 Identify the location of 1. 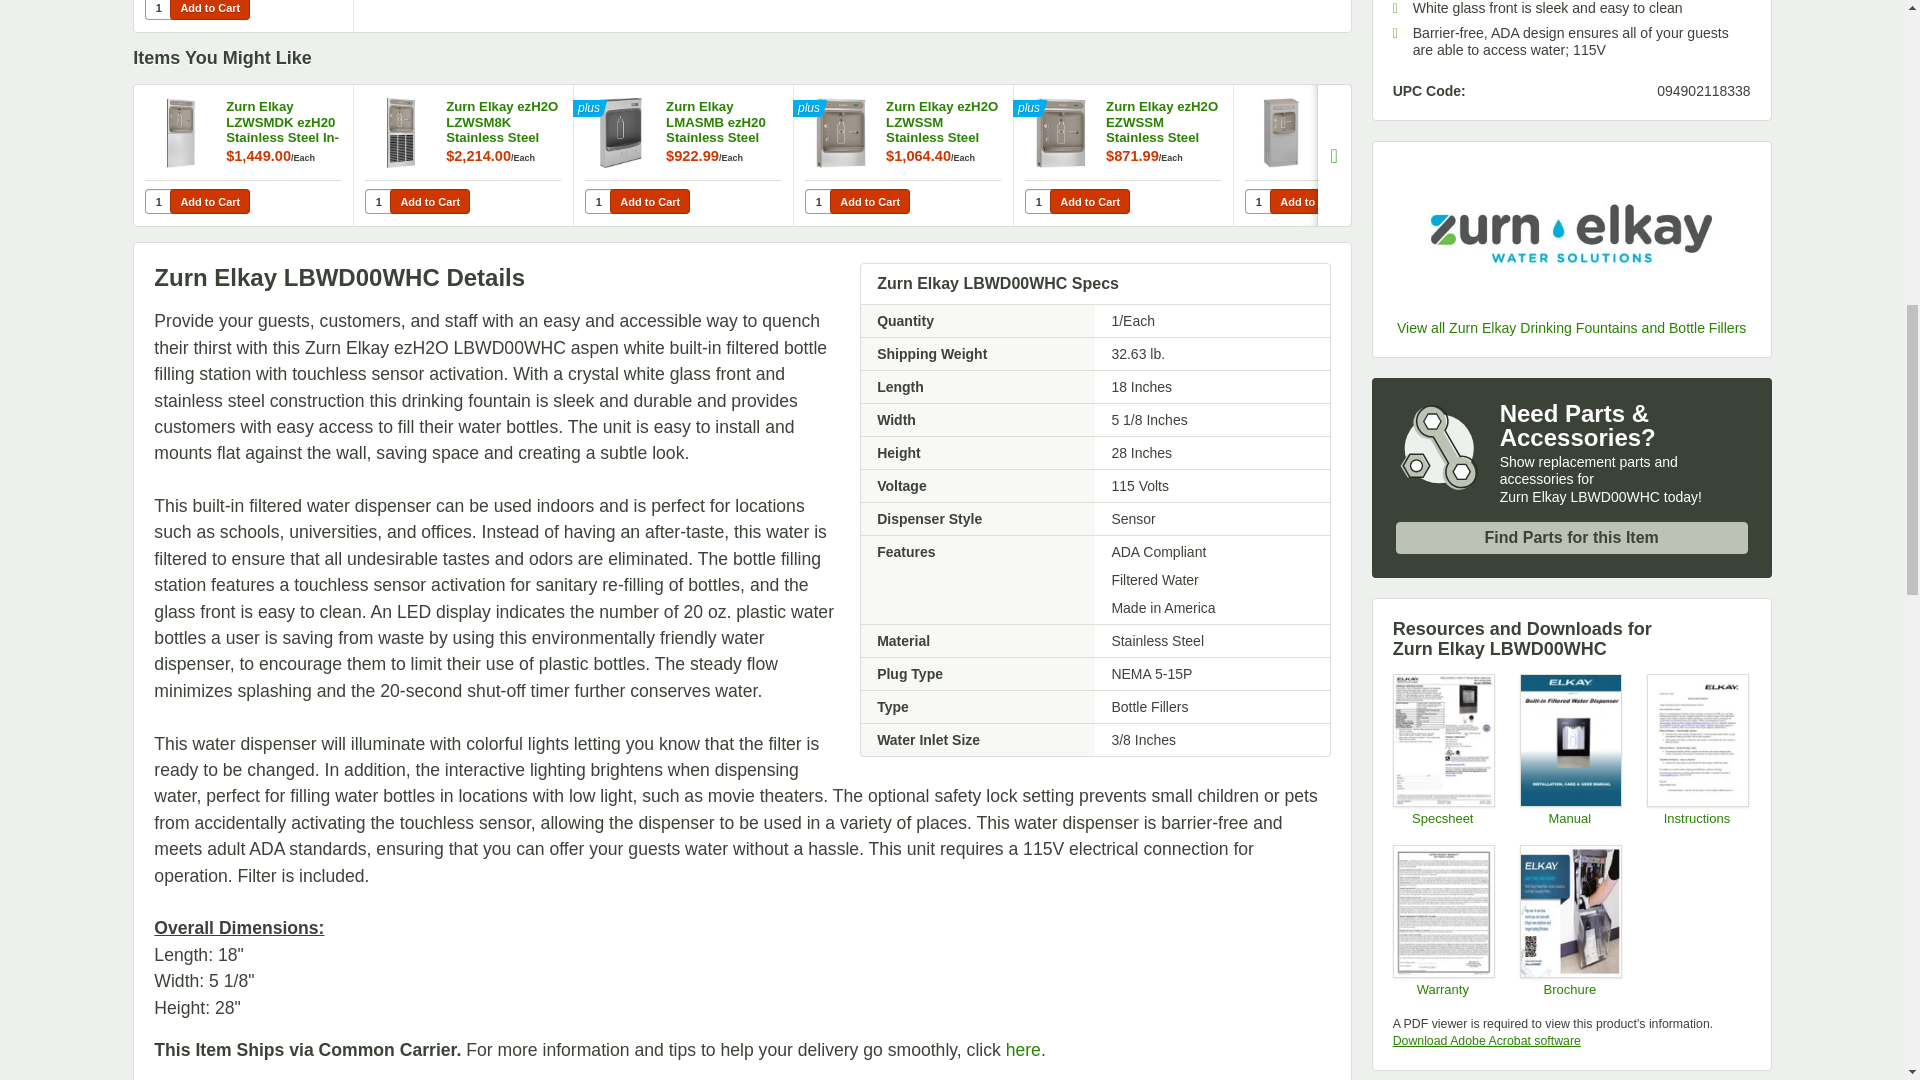
(598, 201).